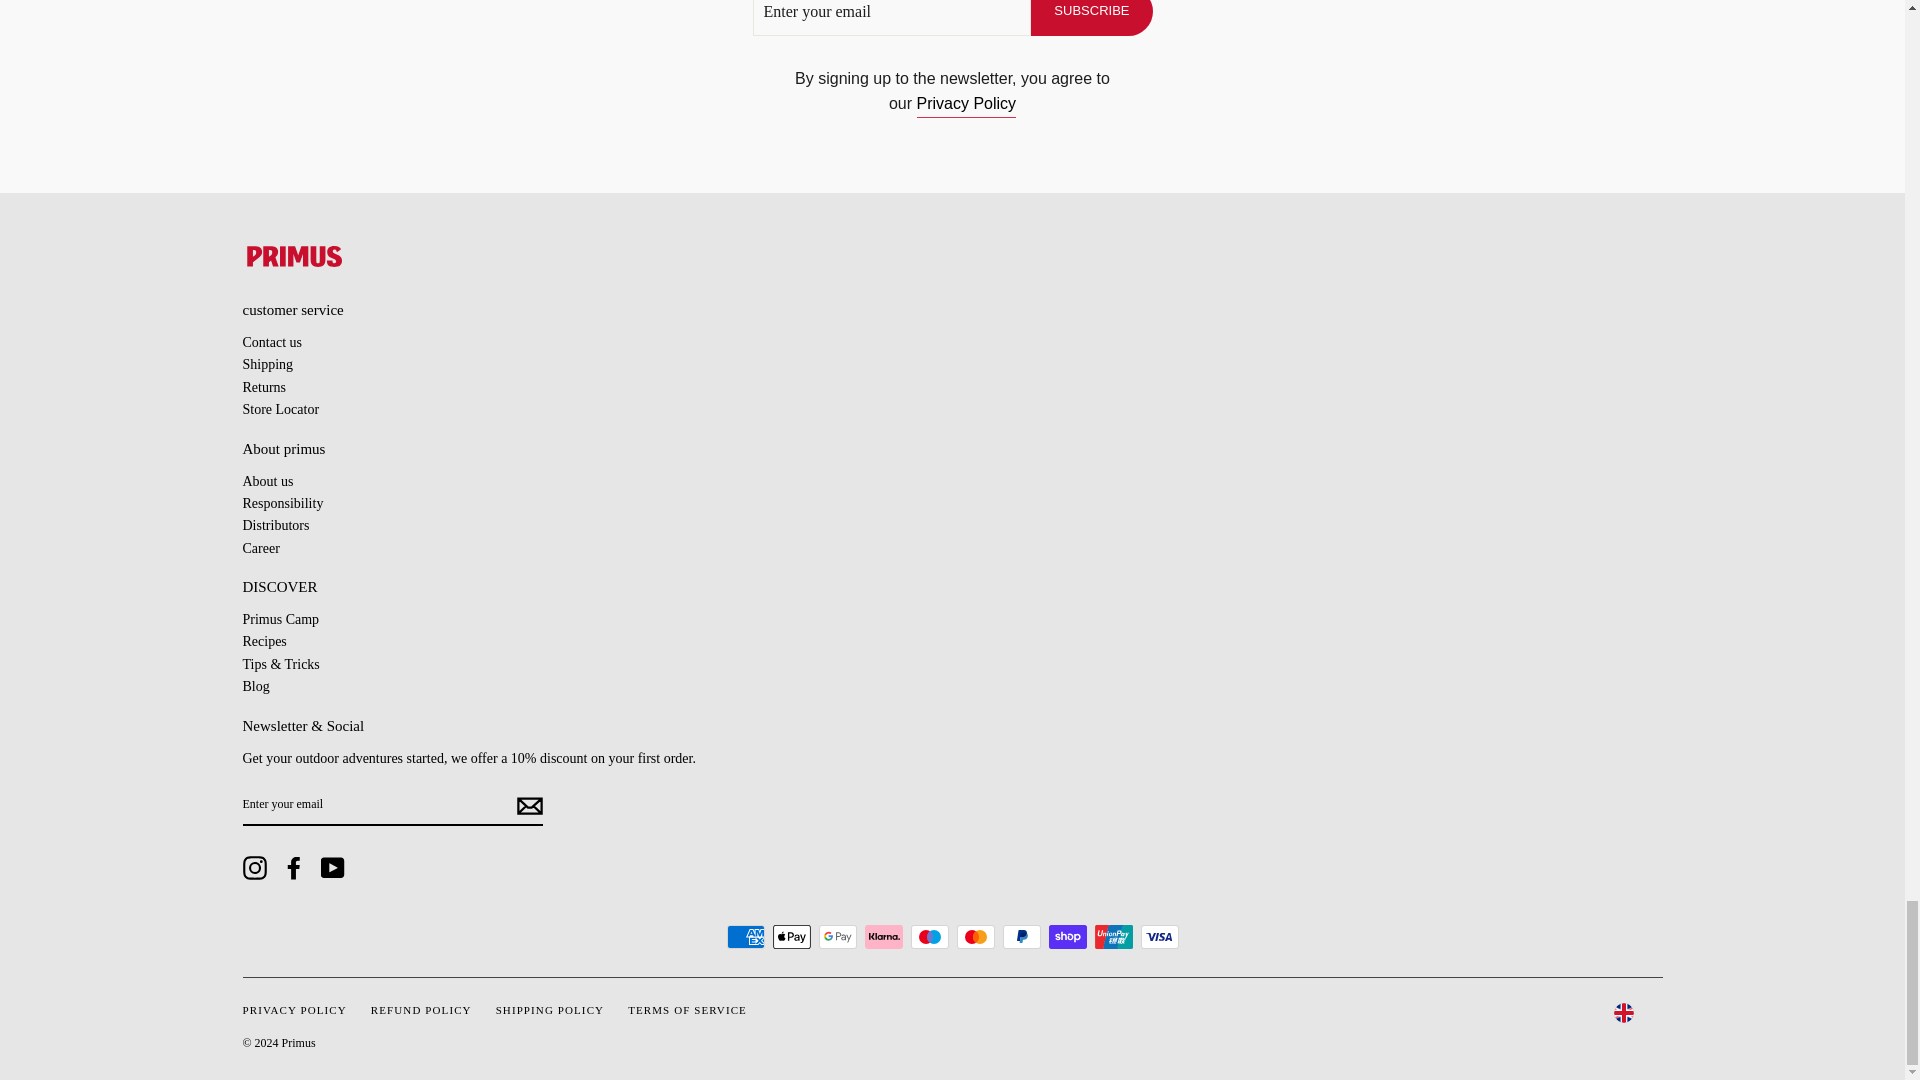 The height and width of the screenshot is (1080, 1920). Describe the element at coordinates (254, 868) in the screenshot. I see `Primus on Instagram` at that location.